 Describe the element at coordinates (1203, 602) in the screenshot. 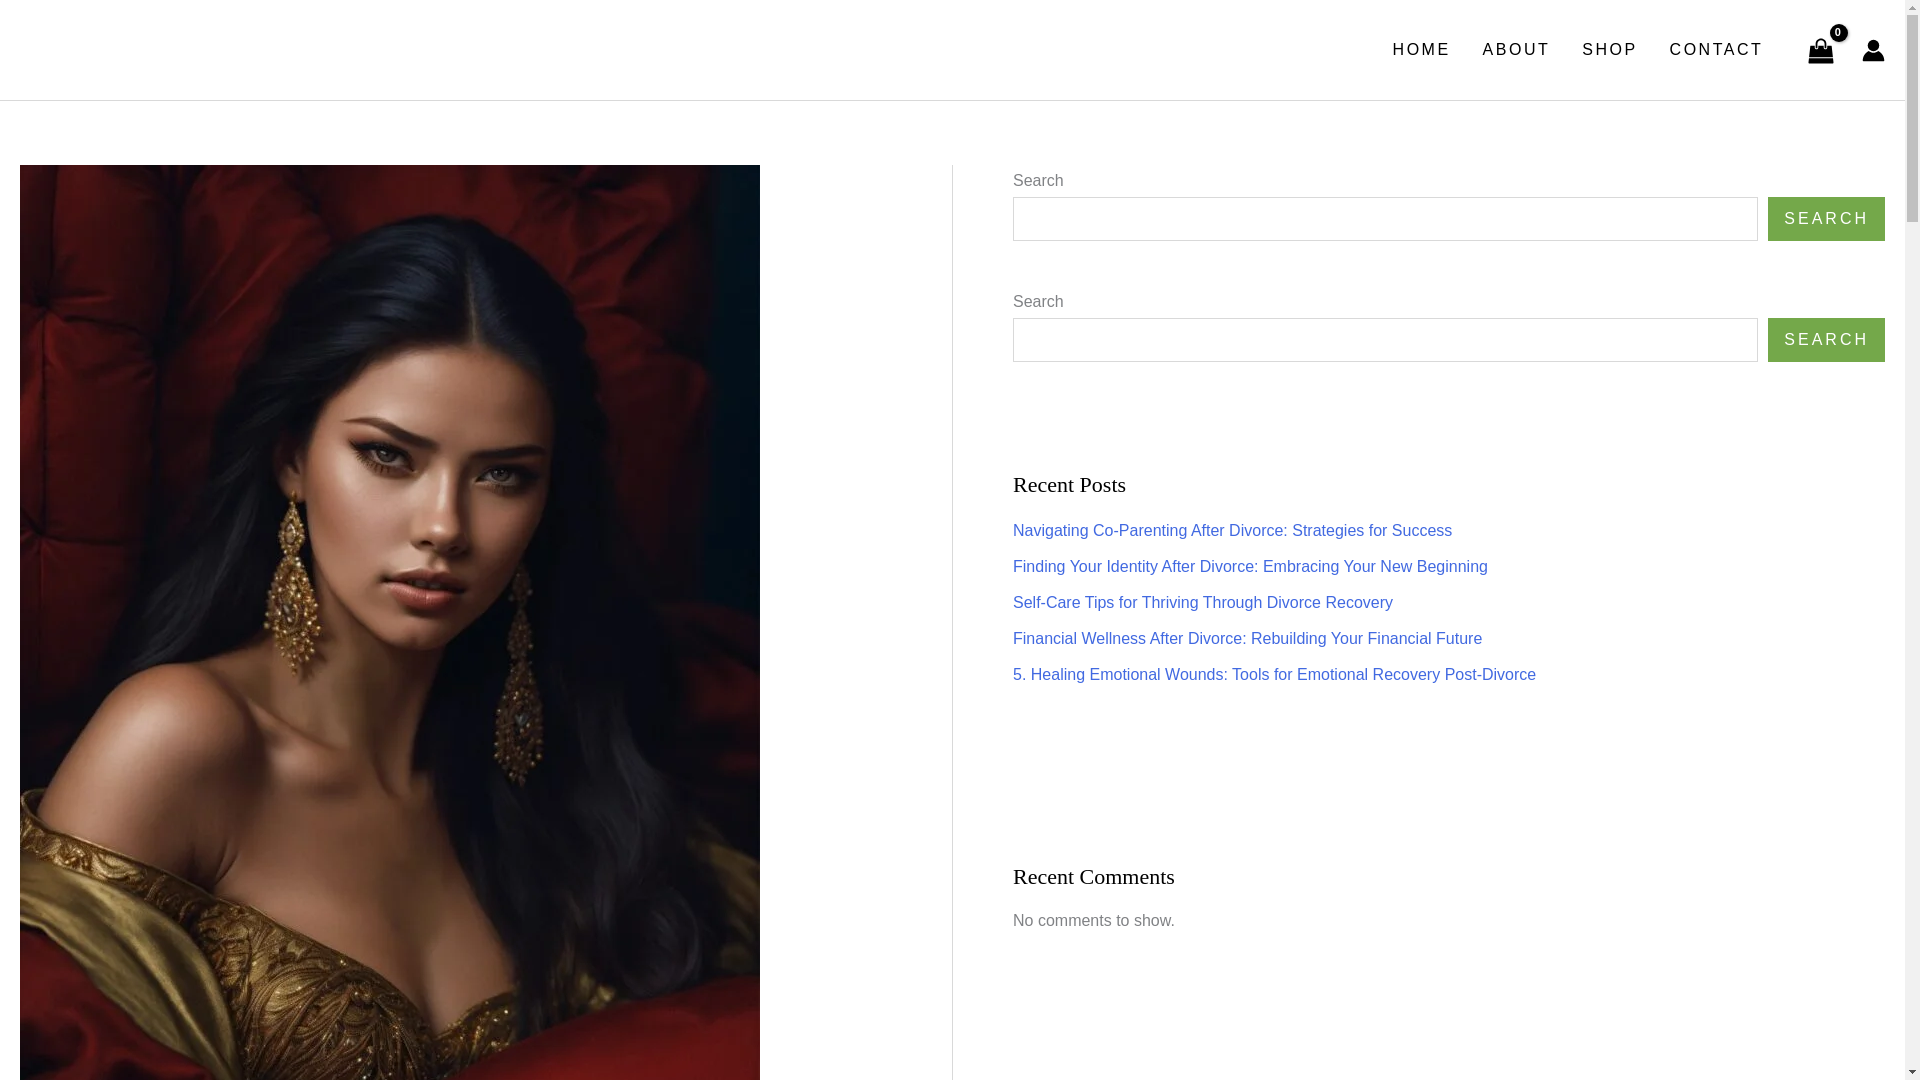

I see `Self-Care Tips for Thriving Through Divorce Recovery` at that location.